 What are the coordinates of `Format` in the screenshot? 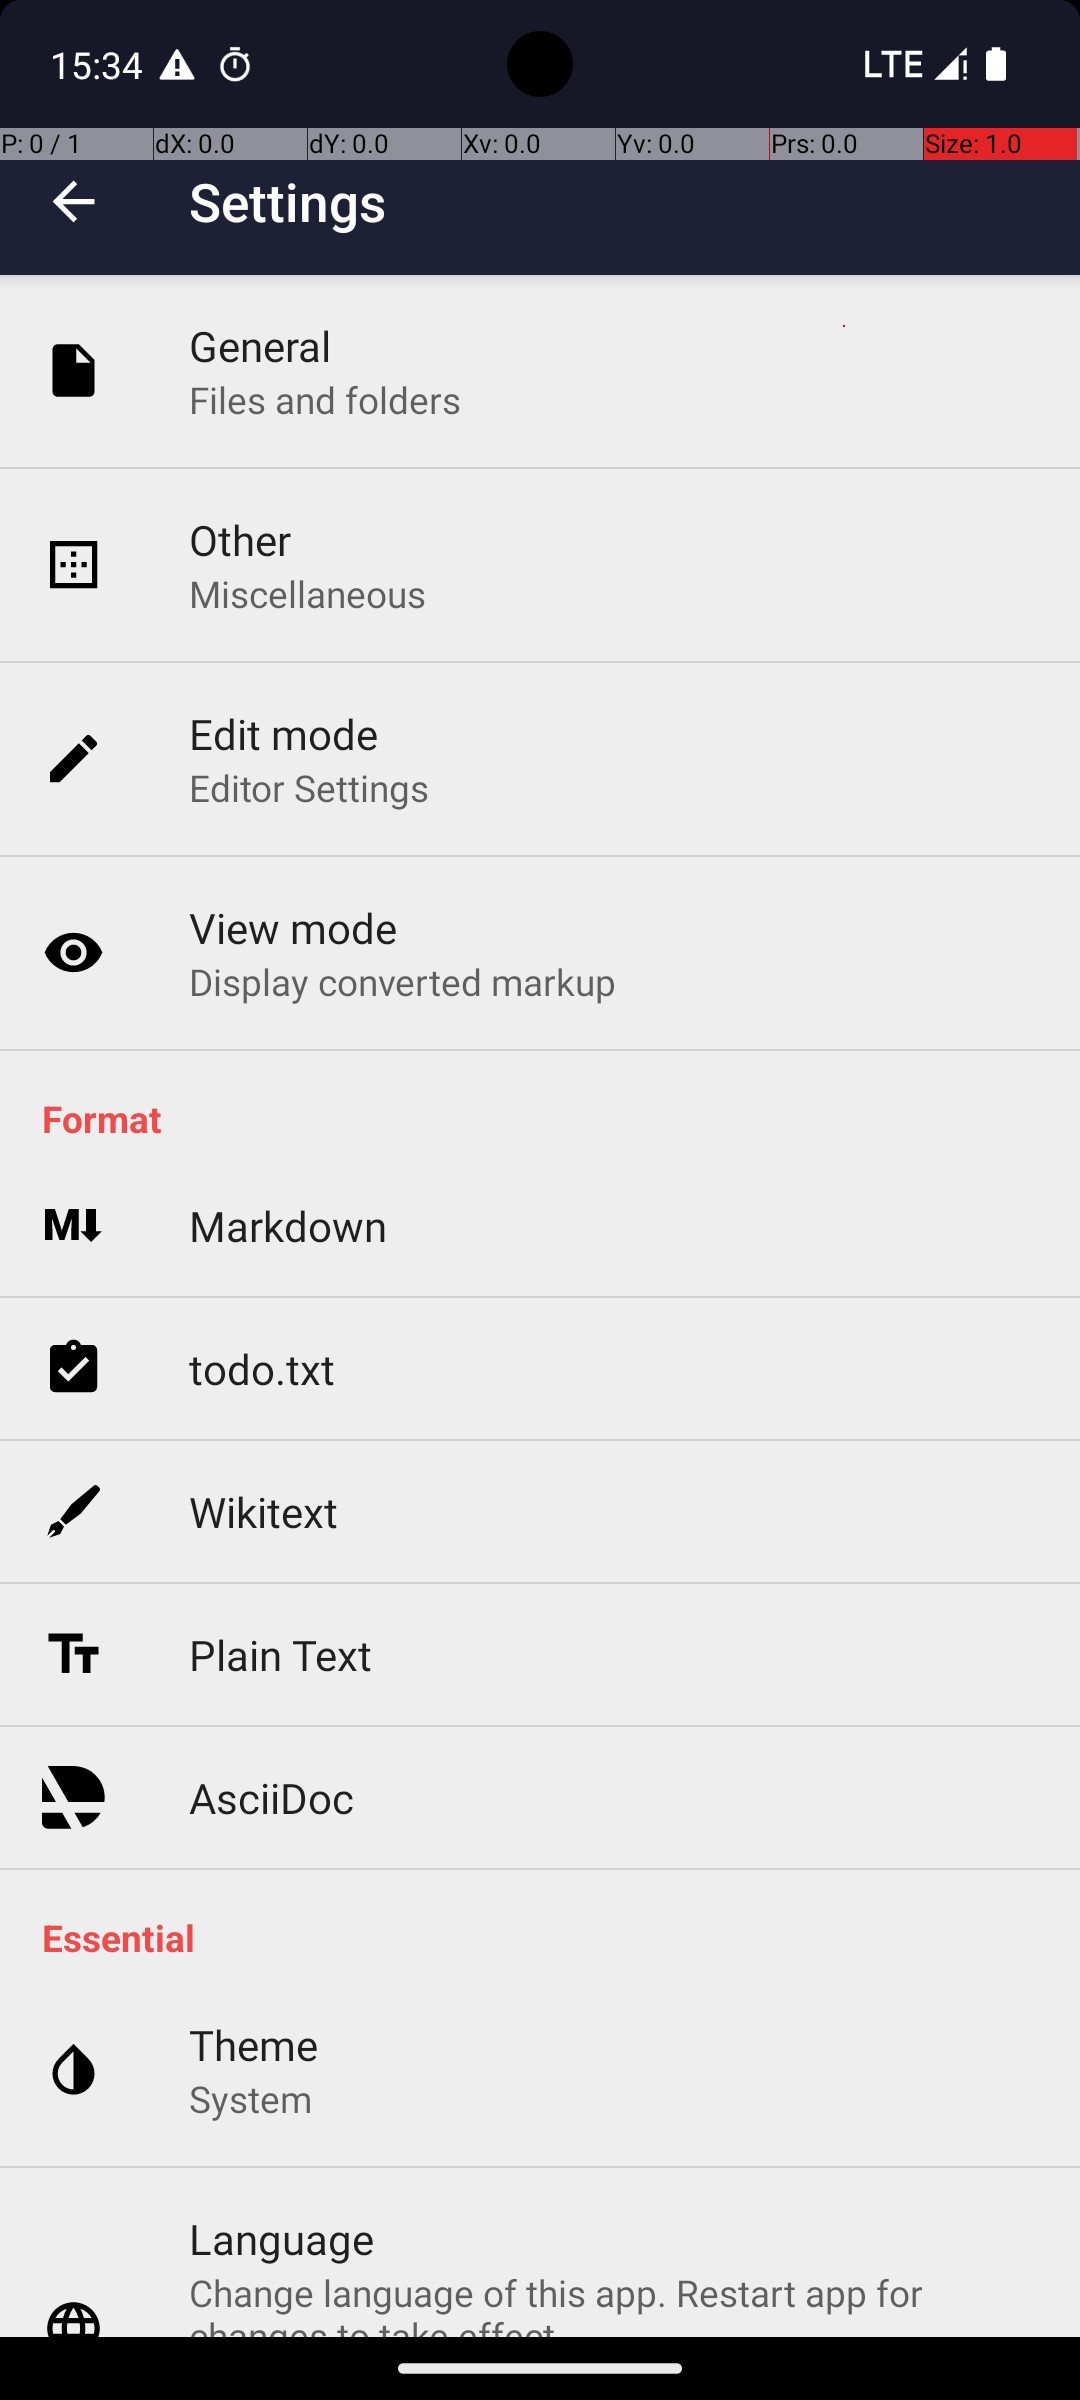 It's located at (550, 1118).